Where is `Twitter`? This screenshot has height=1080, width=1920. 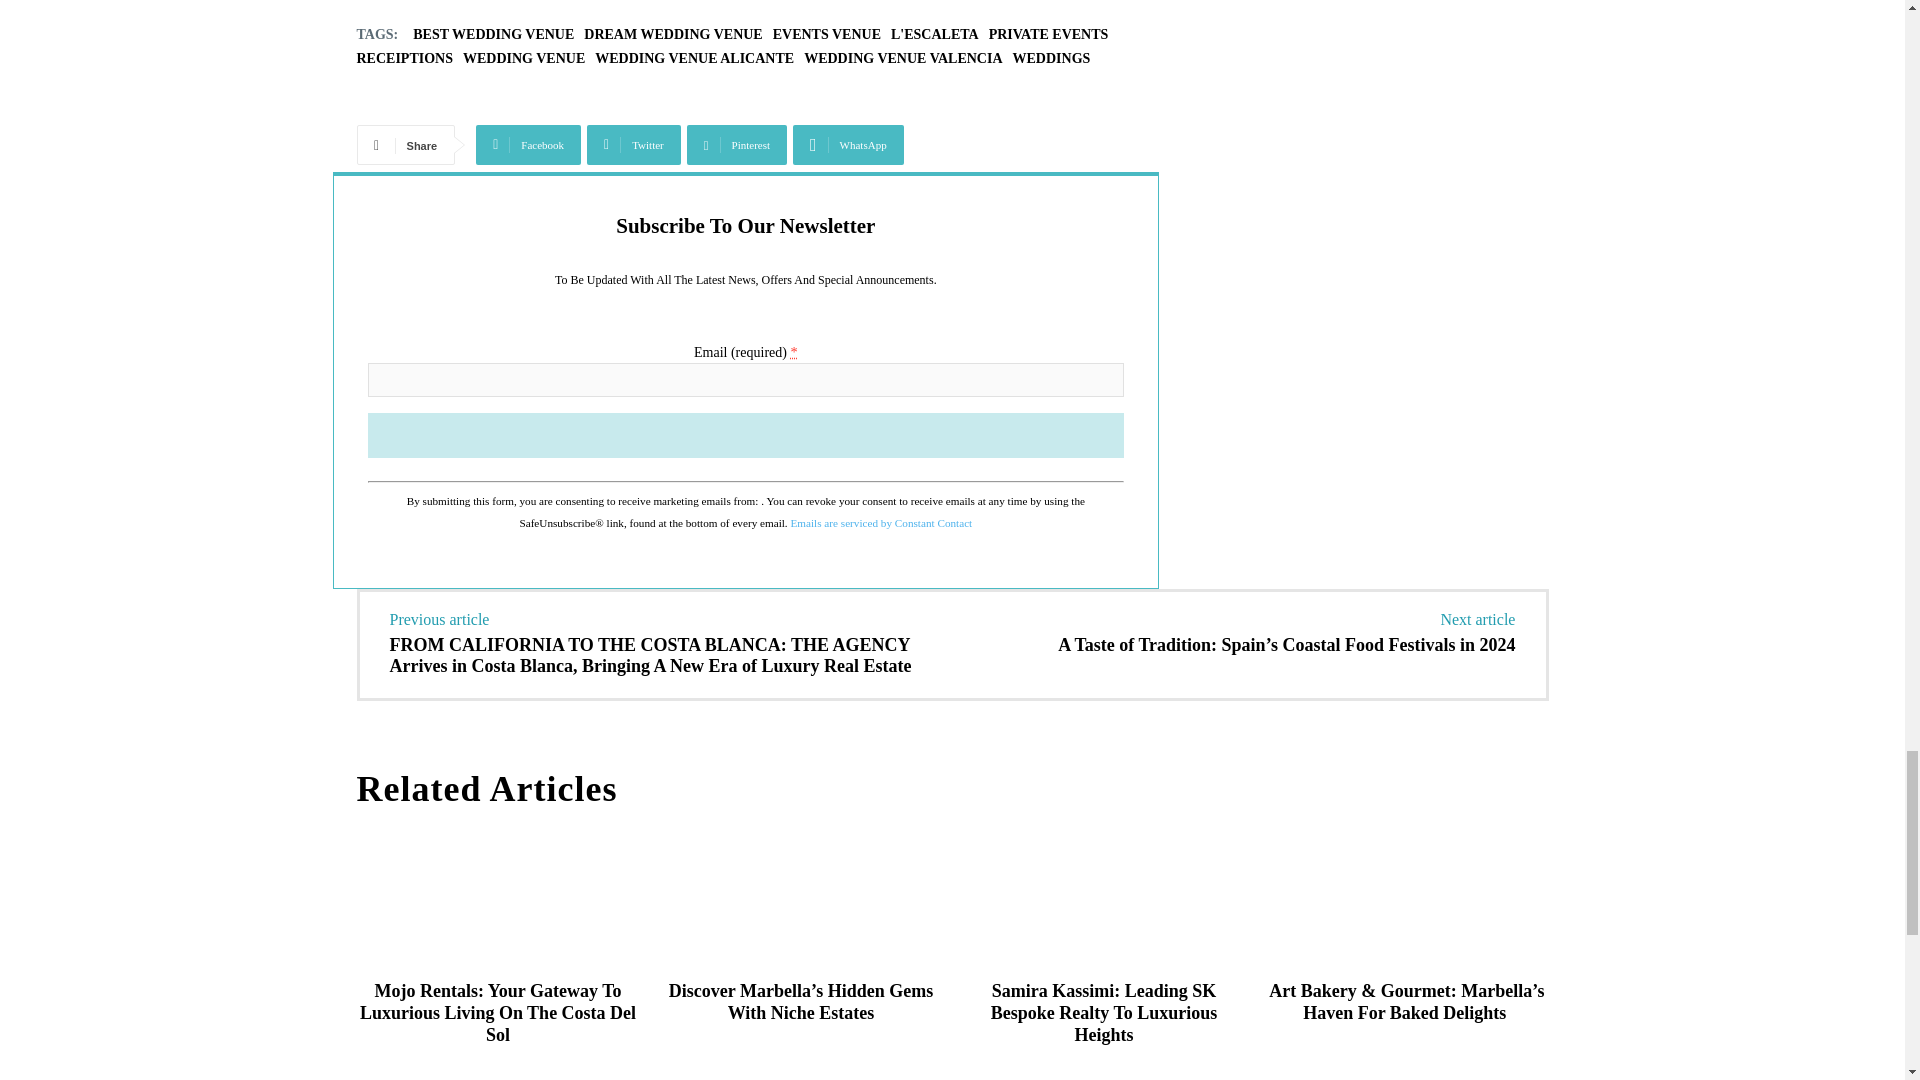 Twitter is located at coordinates (634, 145).